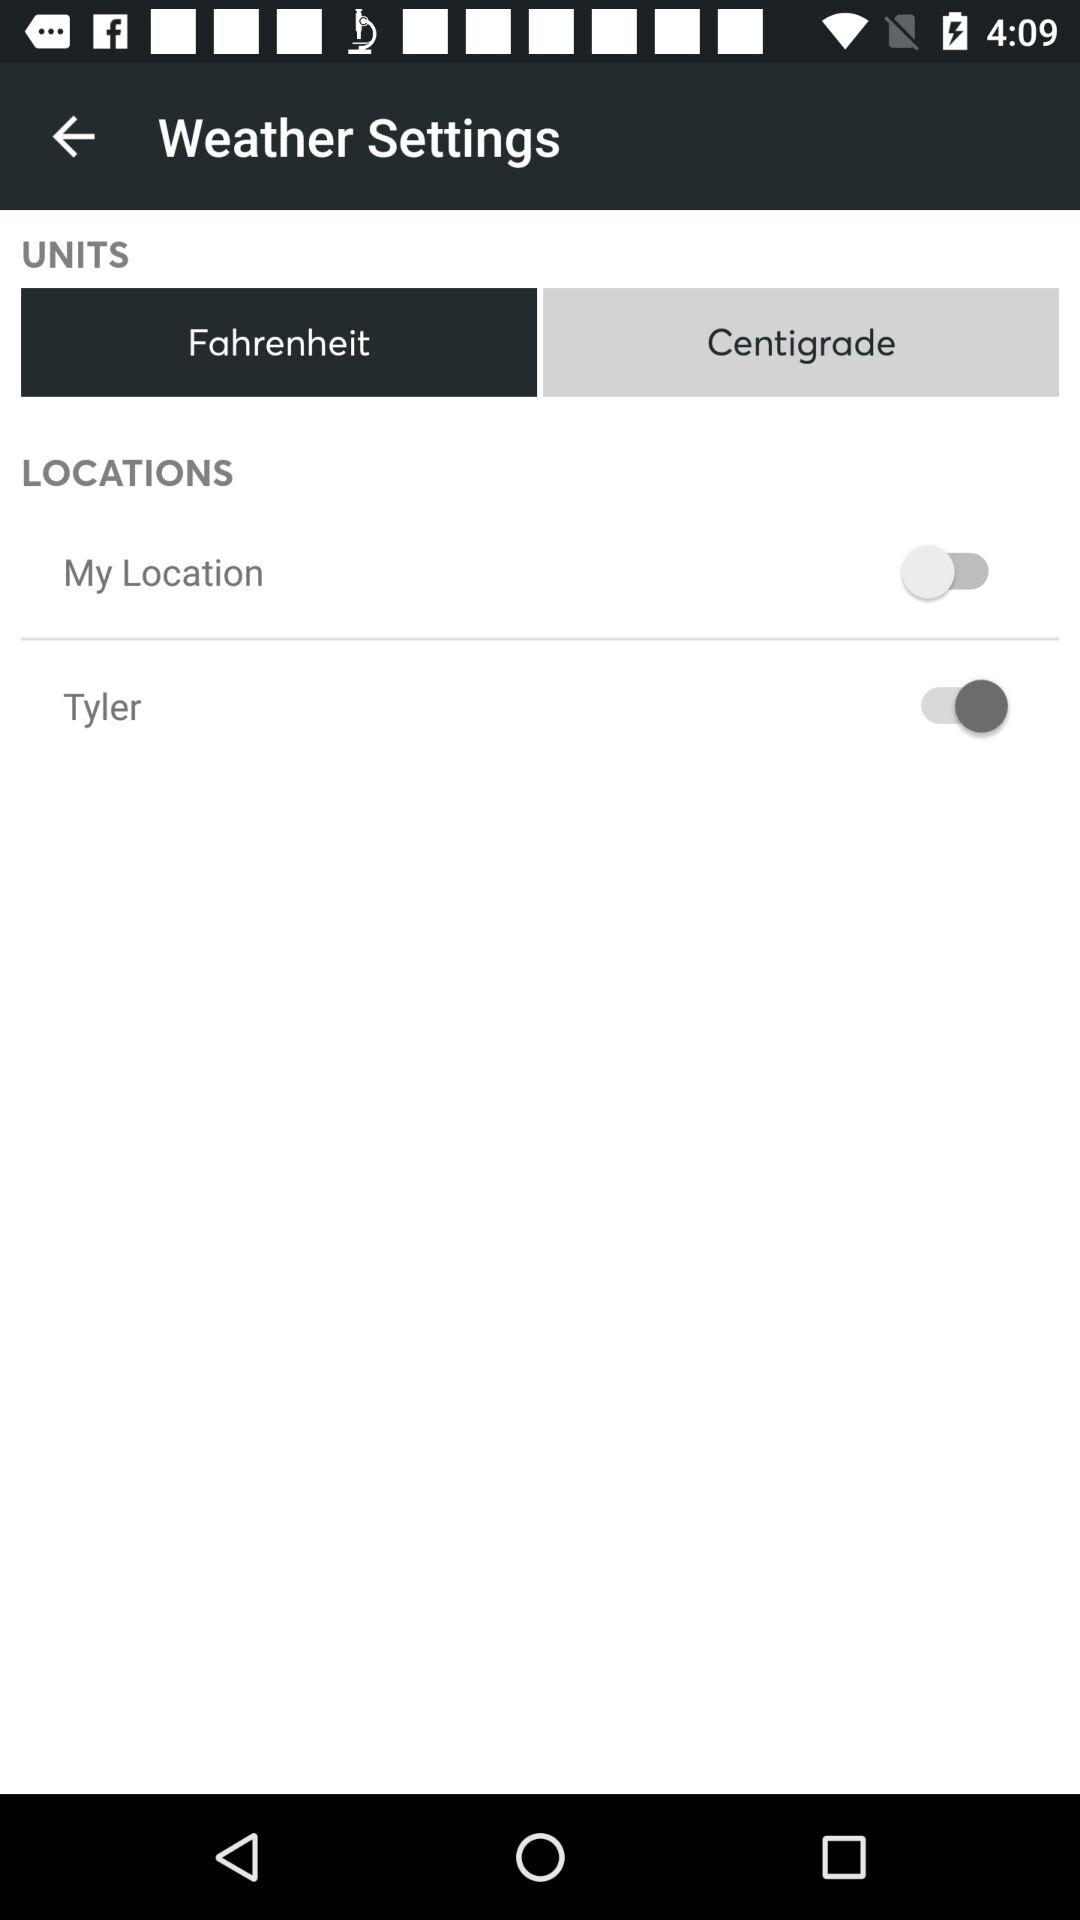 The image size is (1080, 1920). What do you see at coordinates (800, 342) in the screenshot?
I see `turn on item below weather settings item` at bounding box center [800, 342].